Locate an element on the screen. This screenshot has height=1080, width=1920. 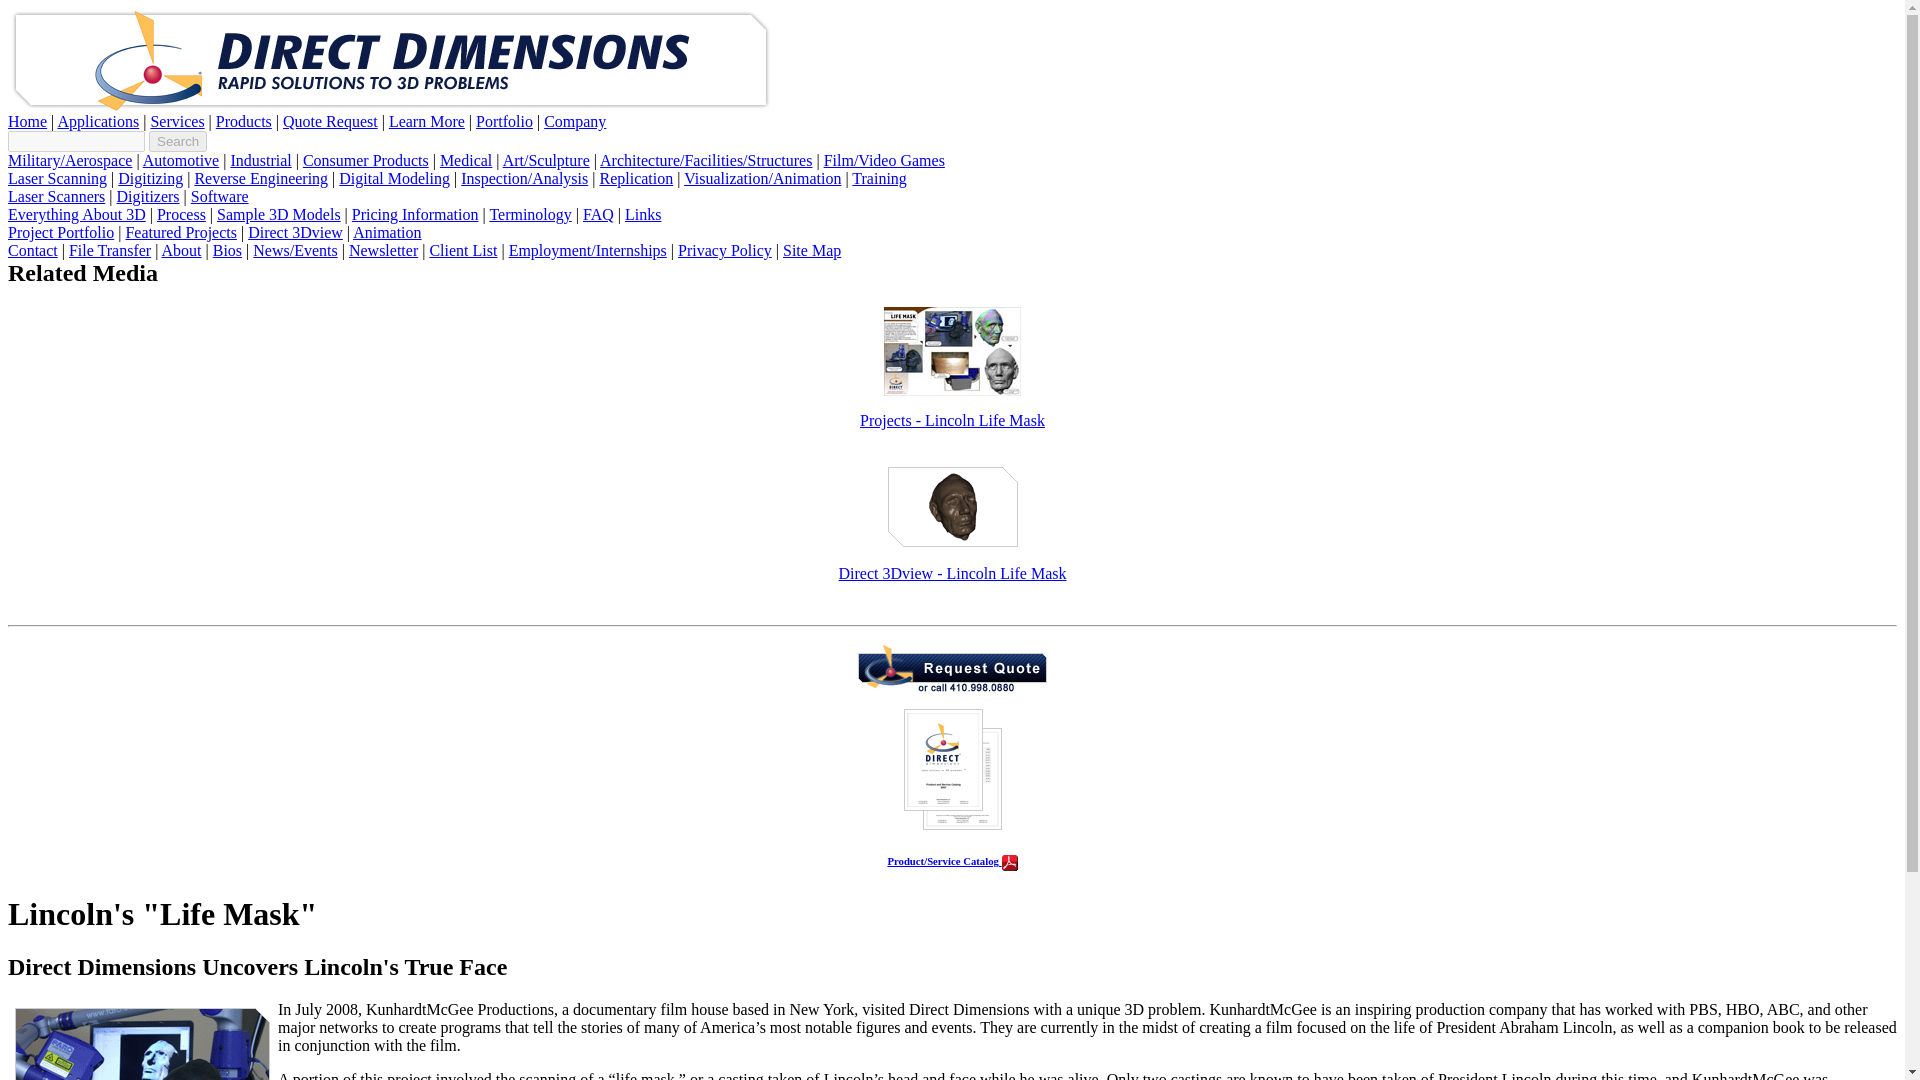
Laser Scanners is located at coordinates (56, 196).